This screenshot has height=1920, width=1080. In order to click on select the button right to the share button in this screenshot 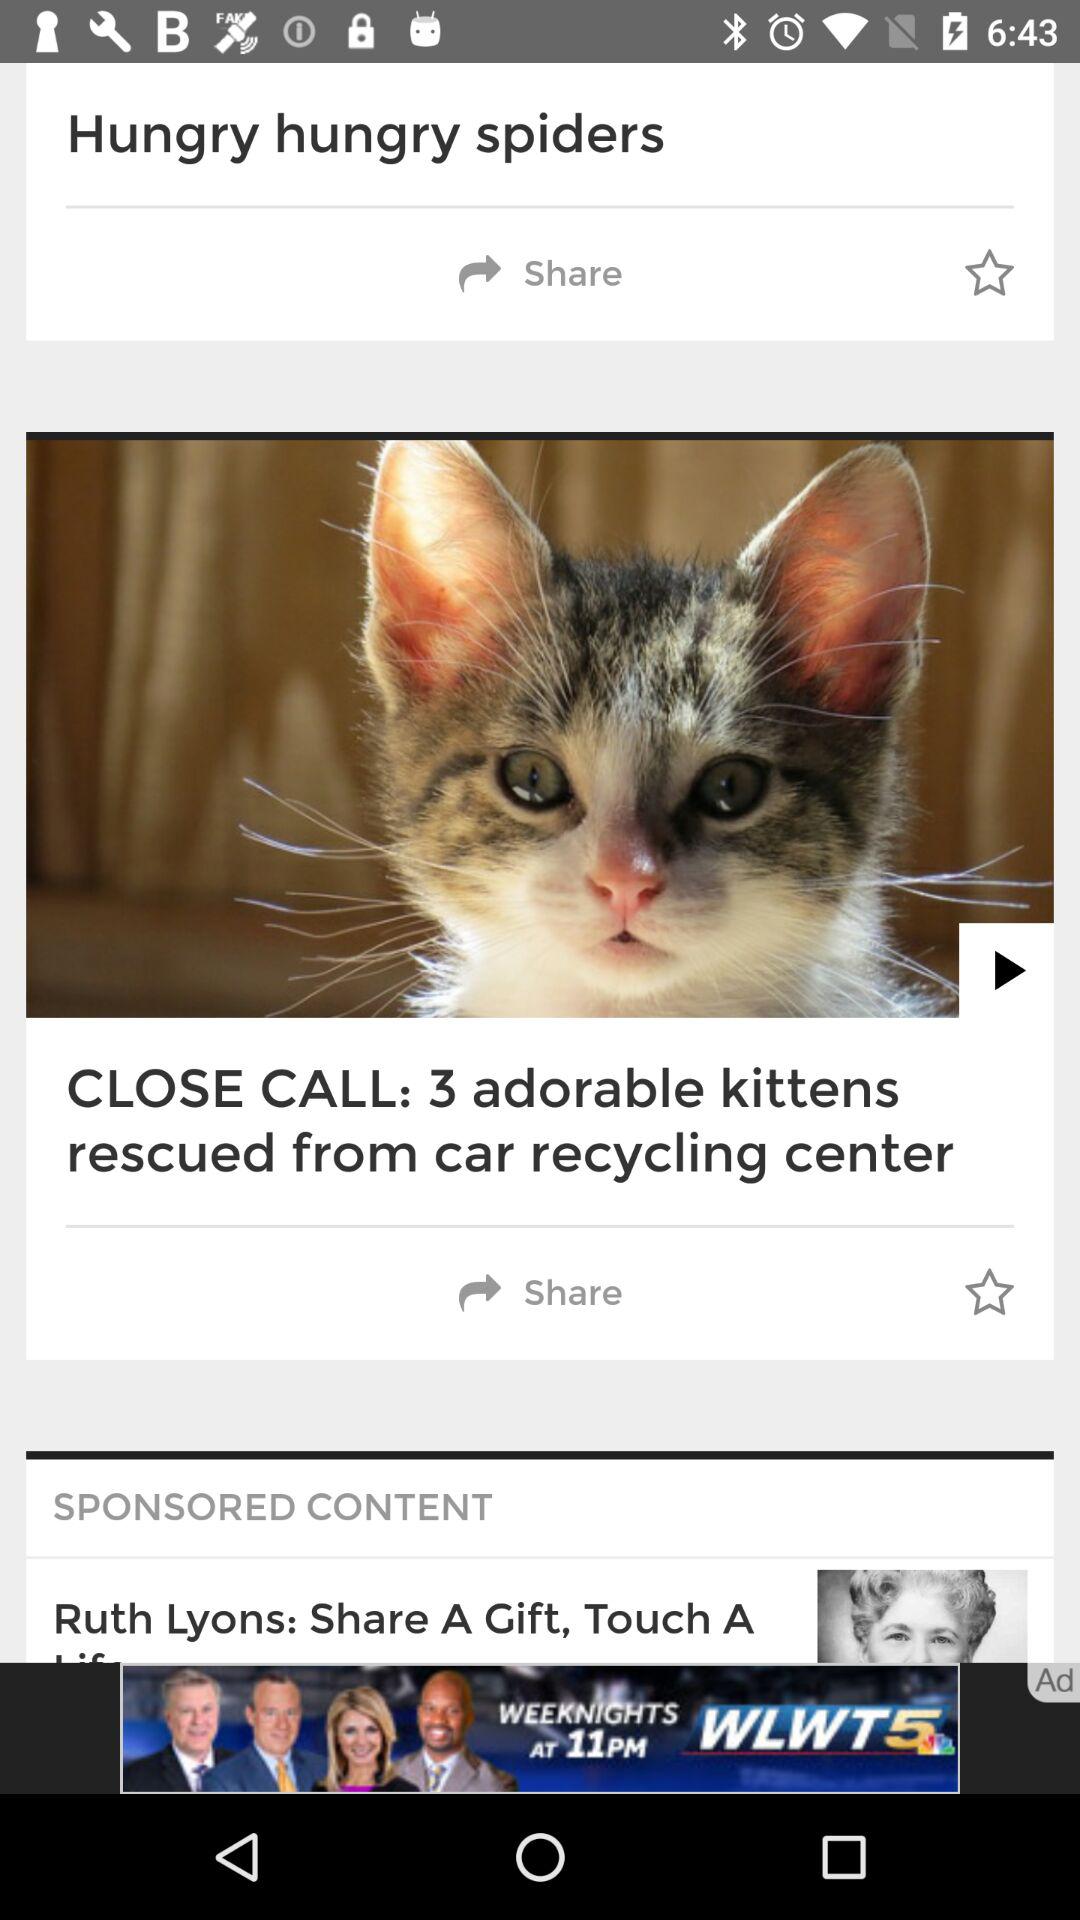, I will do `click(990, 275)`.